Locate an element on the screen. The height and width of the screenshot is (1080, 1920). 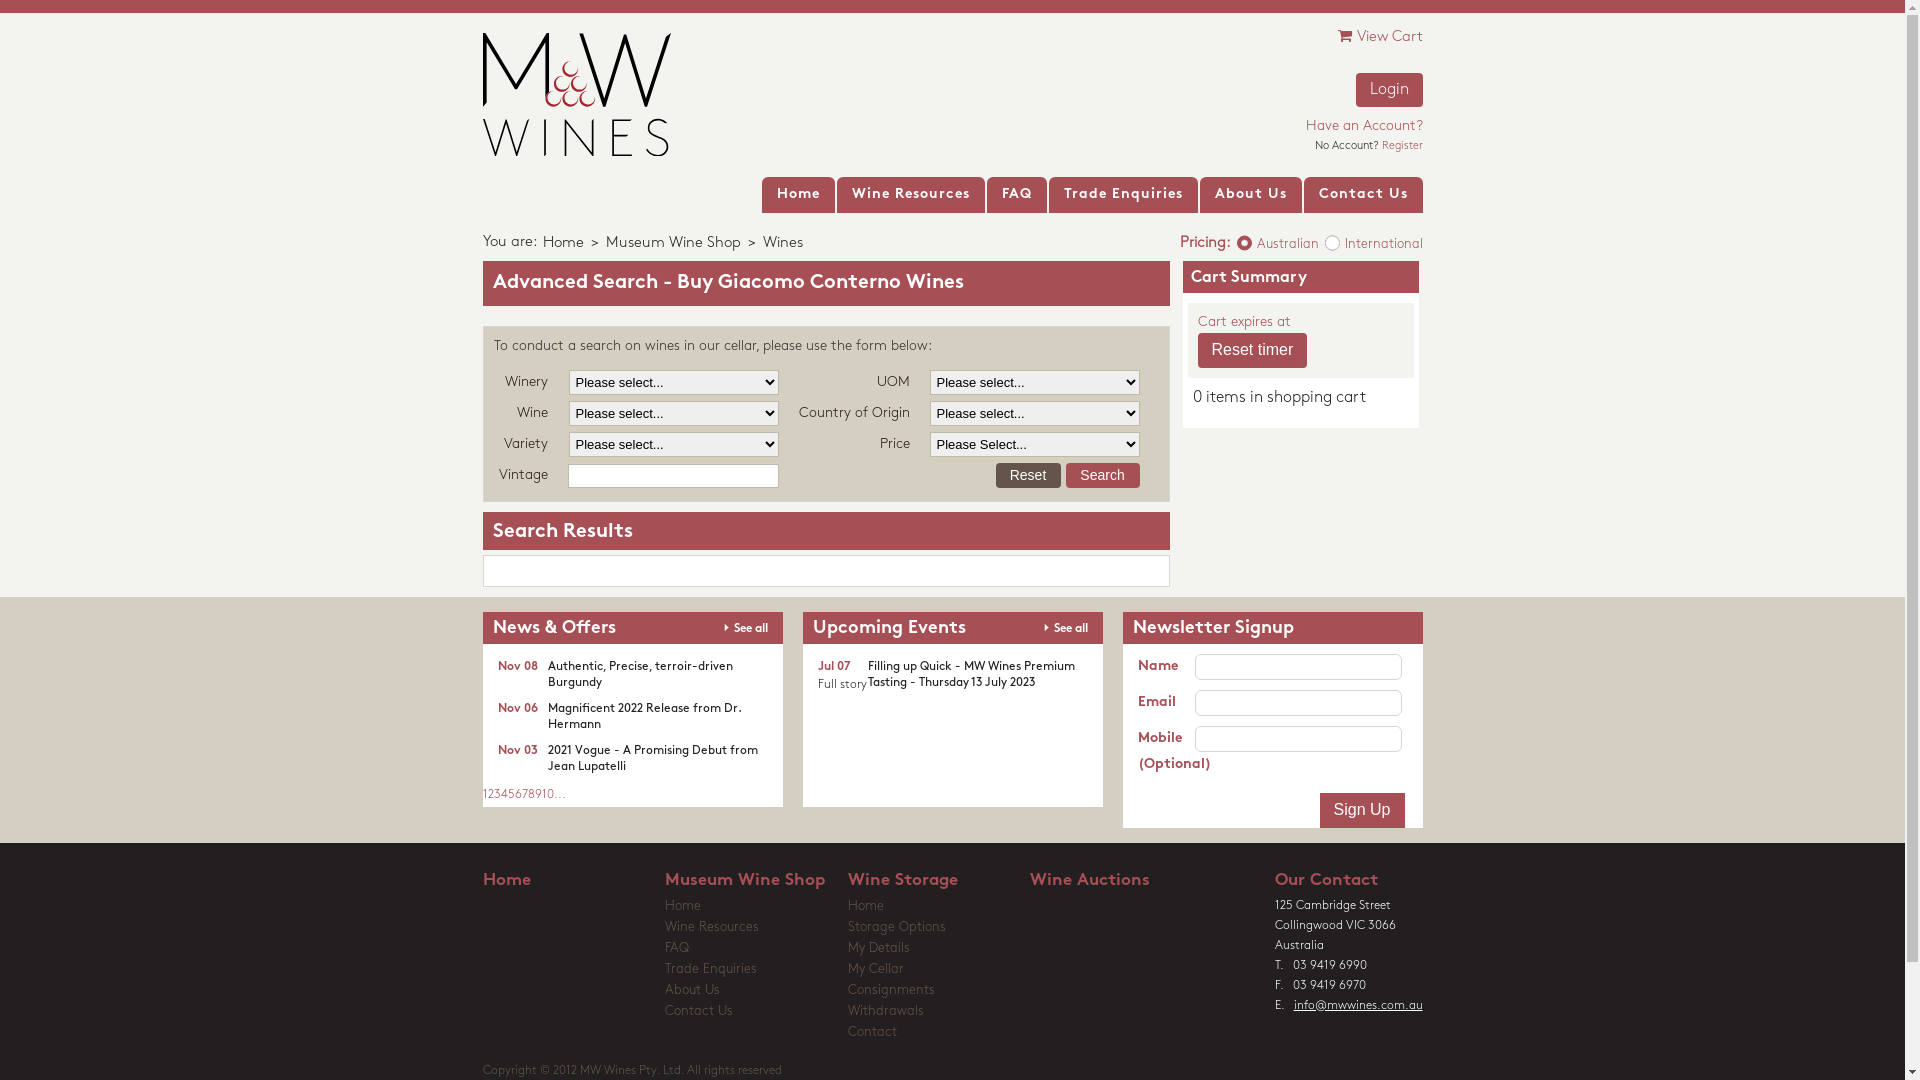
Authentic, Precise, terroir-driven Burgundy is located at coordinates (640, 675).